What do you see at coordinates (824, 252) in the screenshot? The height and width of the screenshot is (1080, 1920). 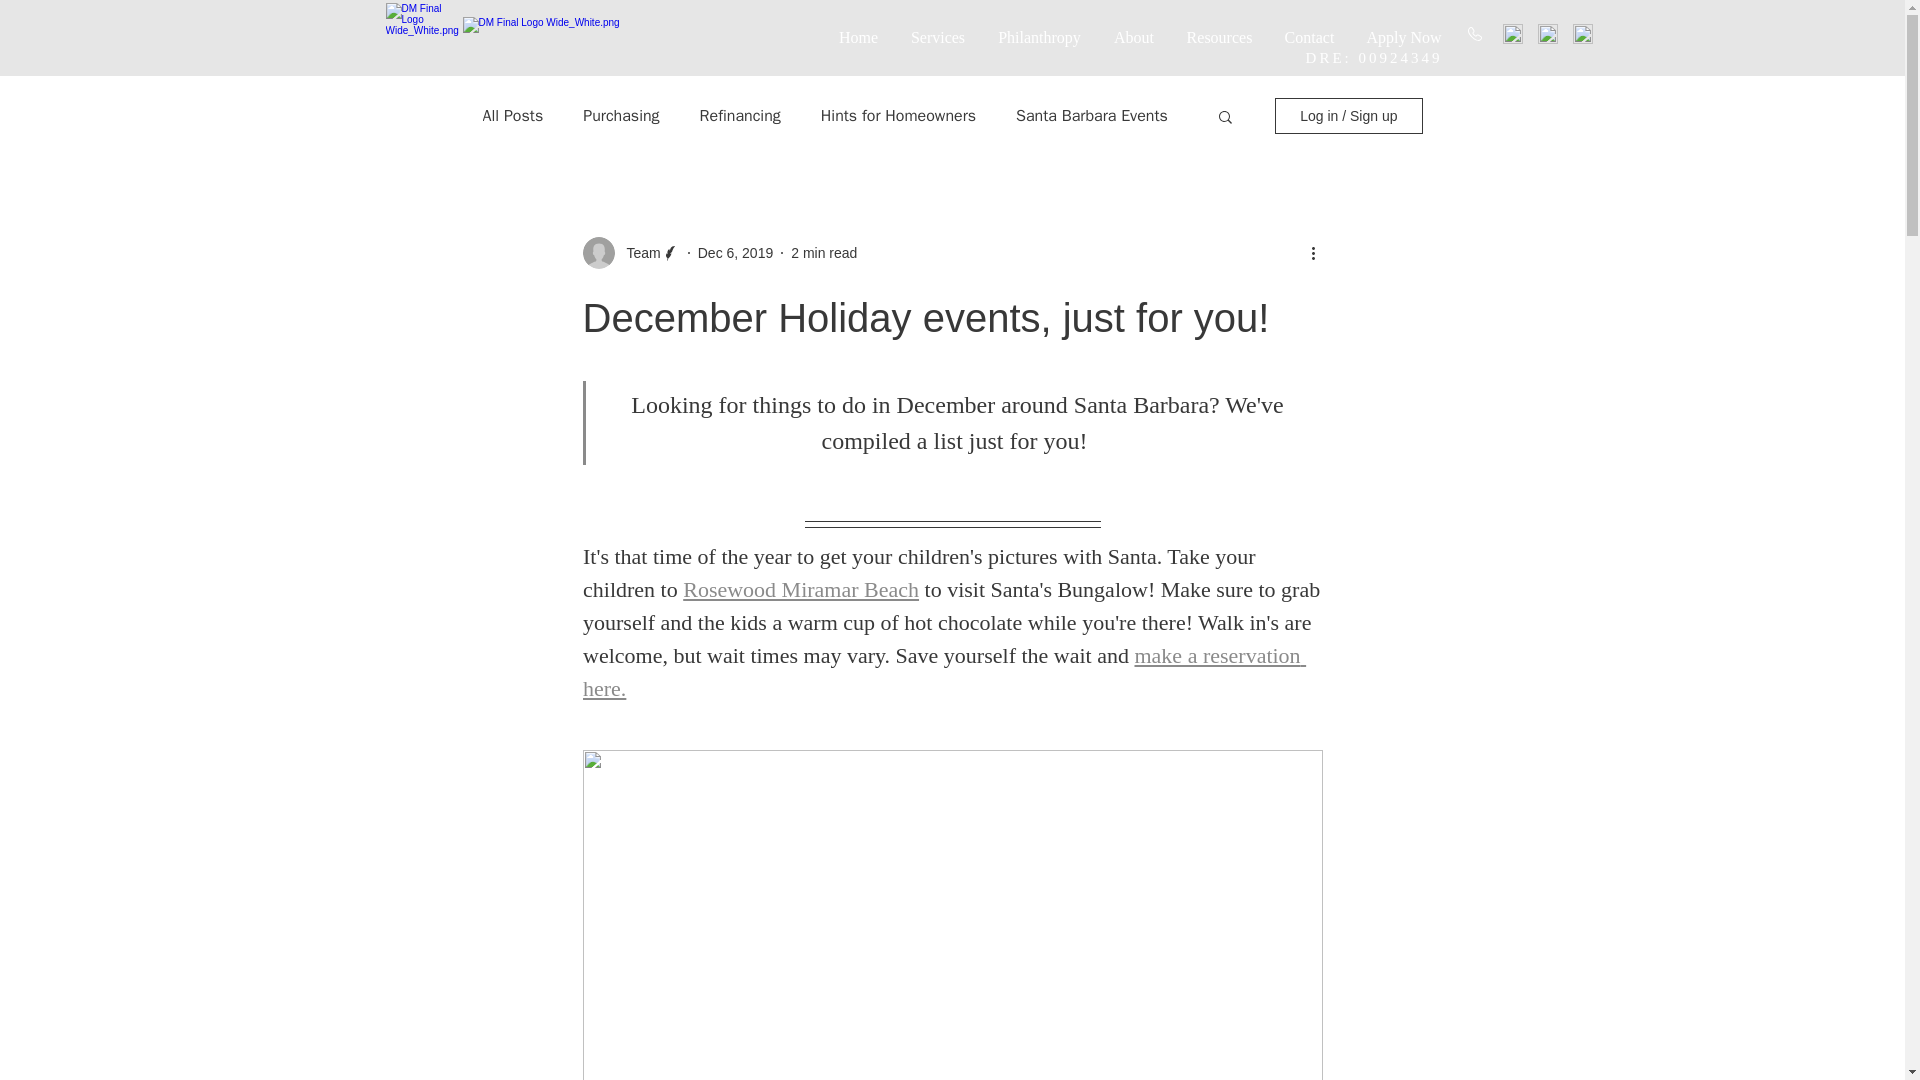 I see `2 min read` at bounding box center [824, 252].